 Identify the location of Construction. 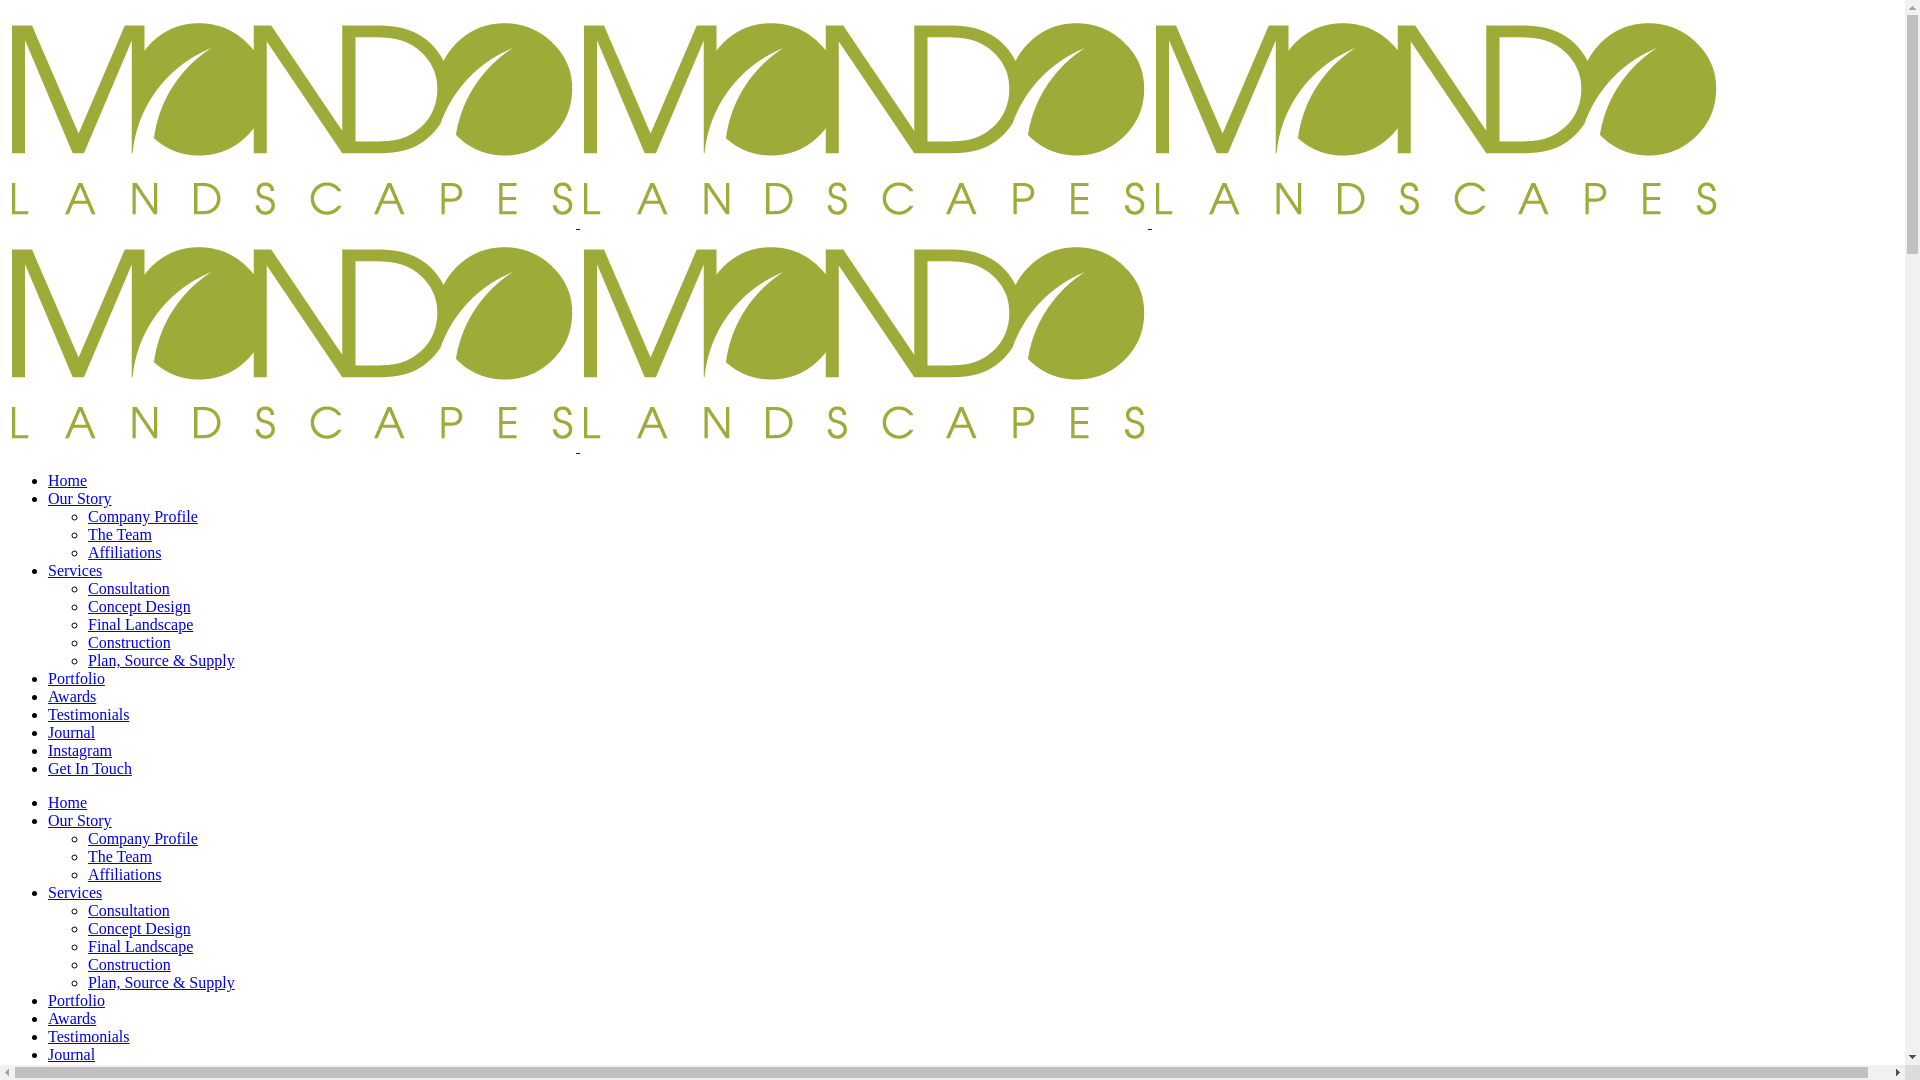
(130, 964).